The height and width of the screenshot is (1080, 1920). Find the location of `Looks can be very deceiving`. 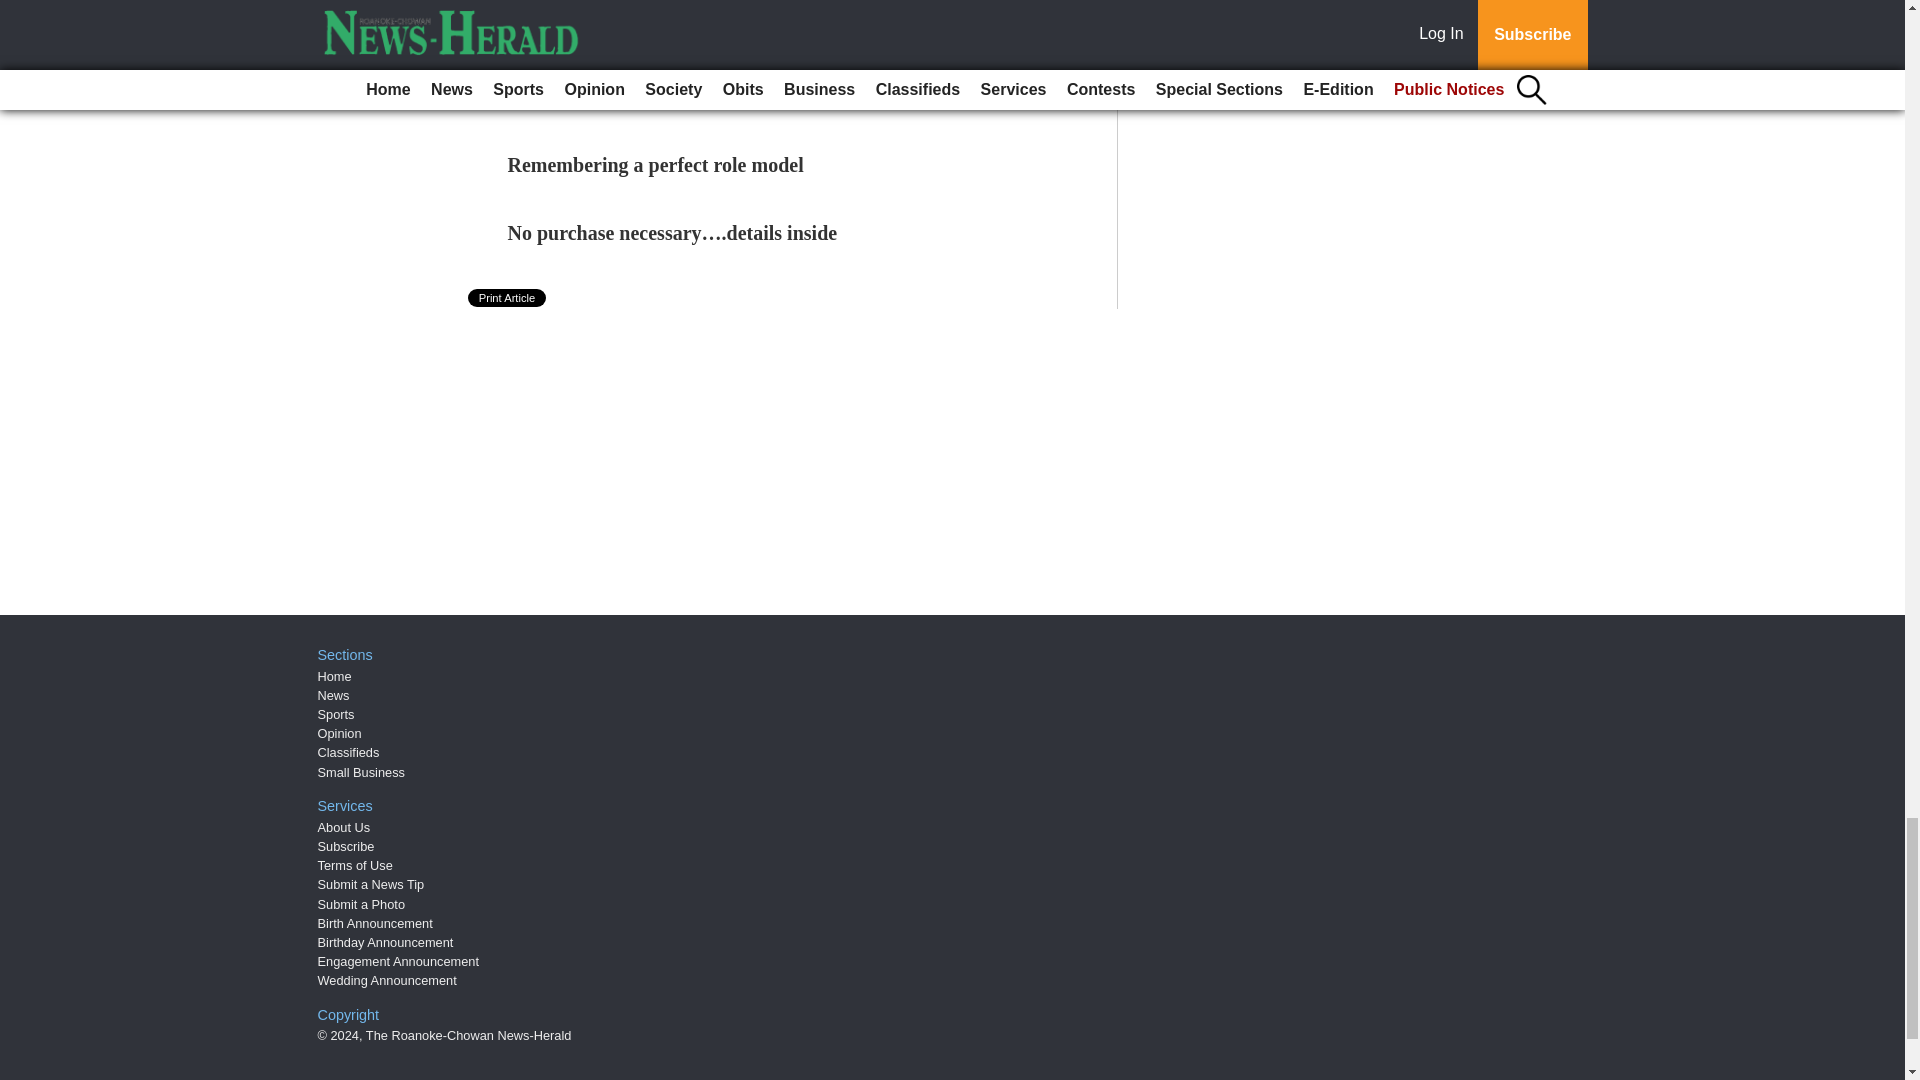

Looks can be very deceiving is located at coordinates (628, 28).